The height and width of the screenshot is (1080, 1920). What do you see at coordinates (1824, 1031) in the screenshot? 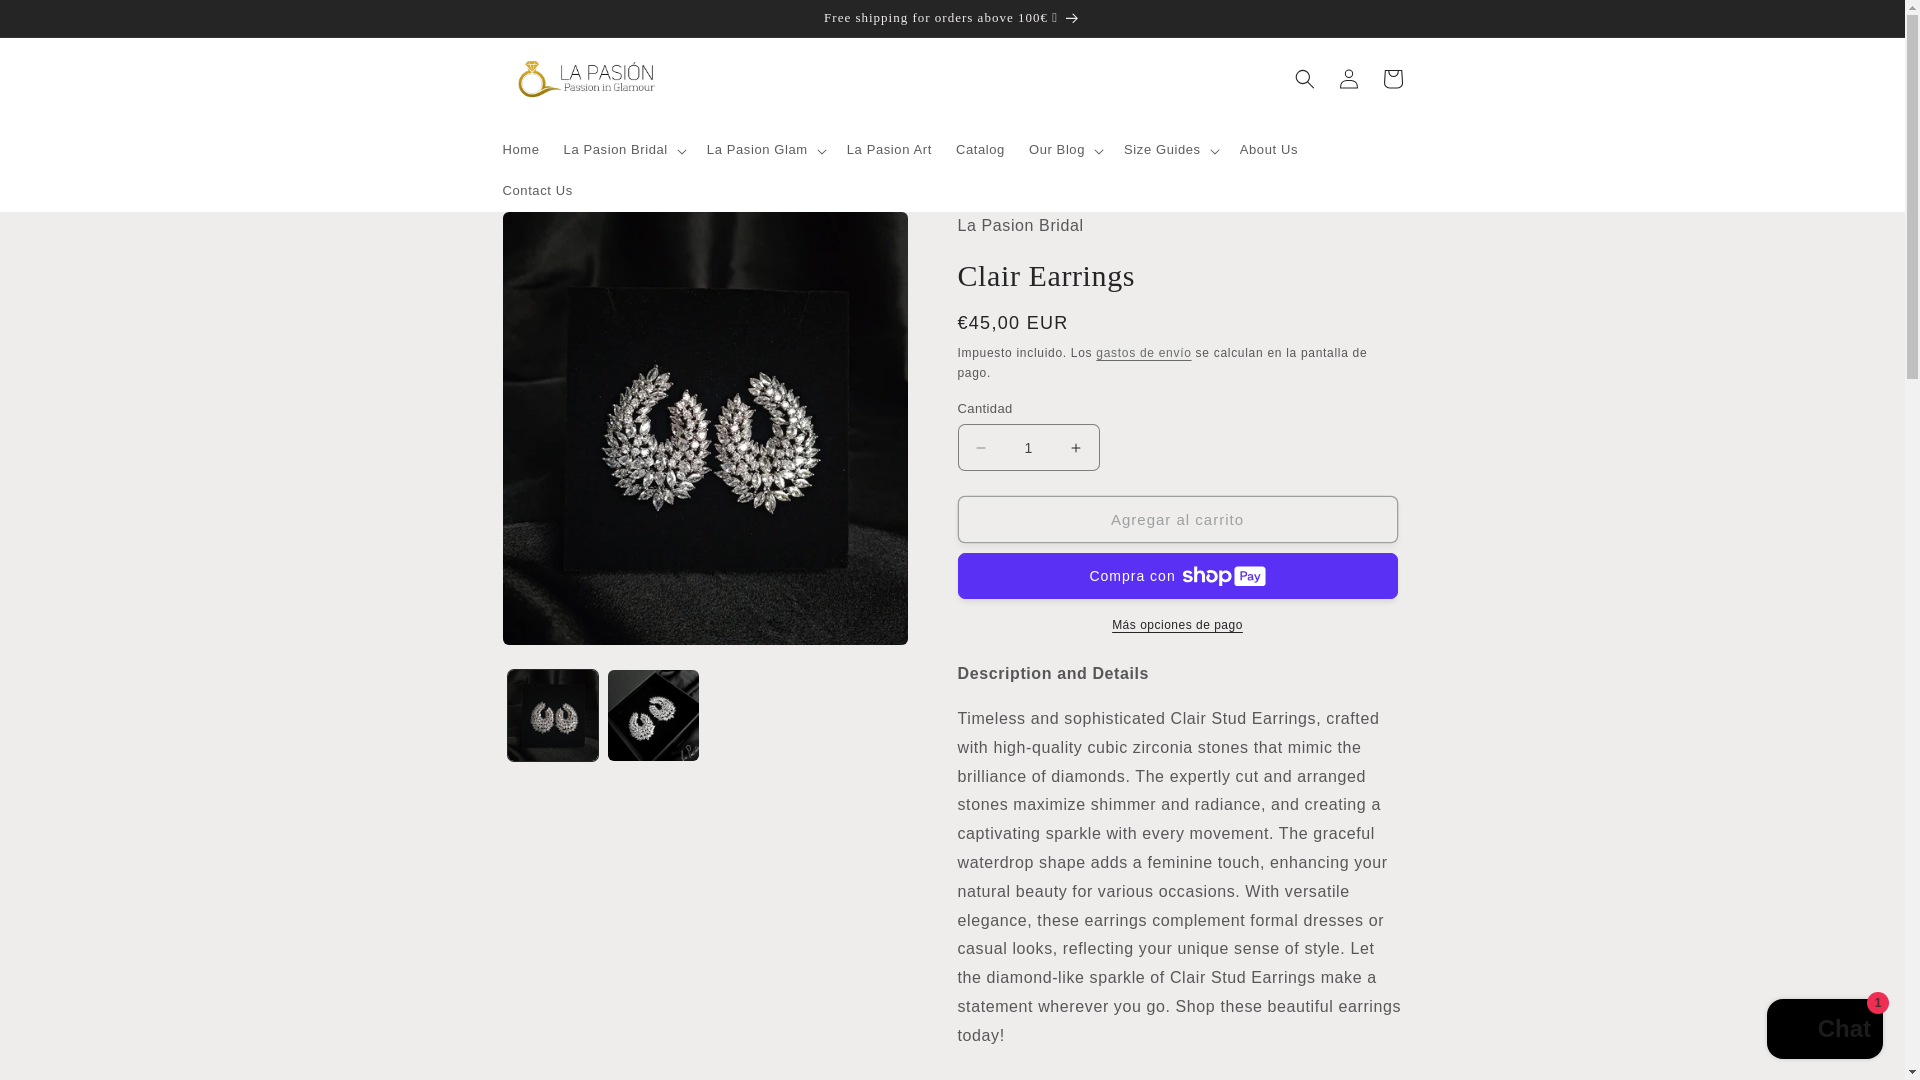
I see `Chat de la tienda online Shopify` at bounding box center [1824, 1031].